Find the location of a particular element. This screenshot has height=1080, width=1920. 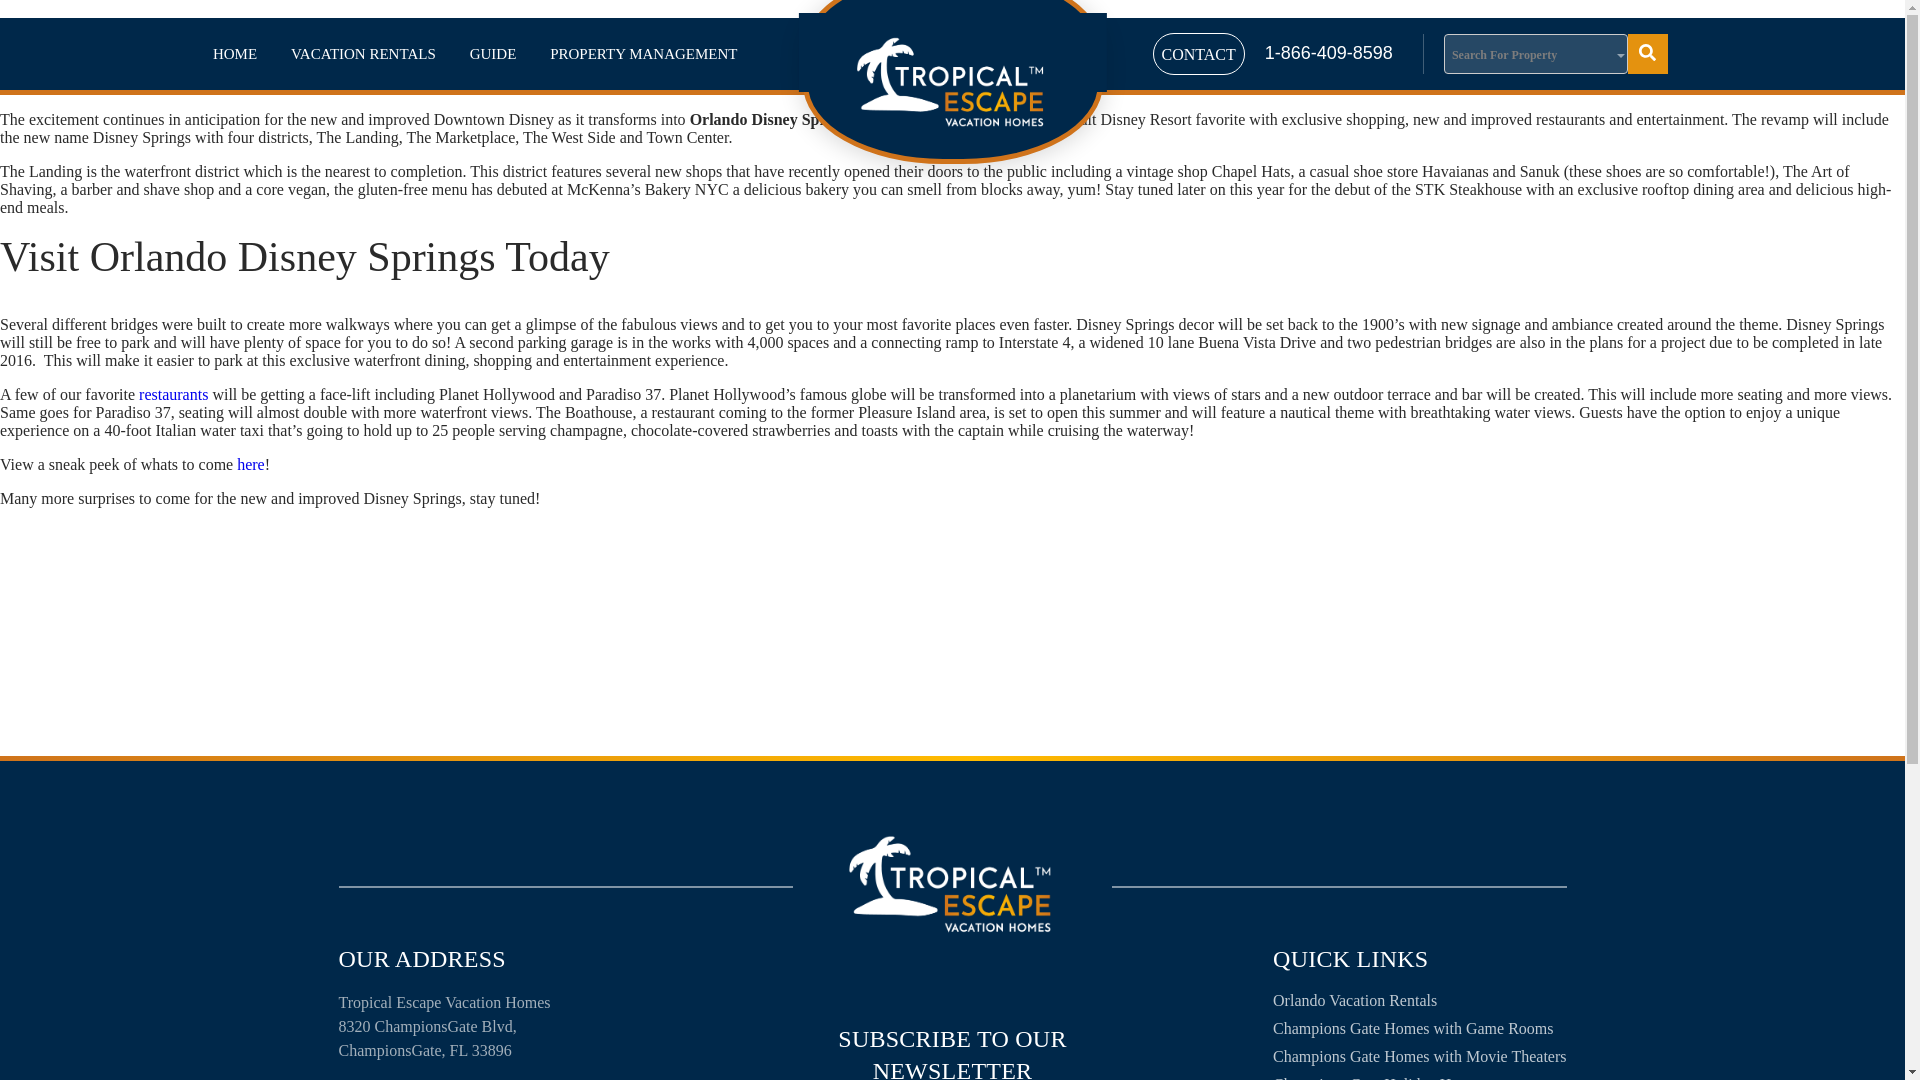

VACATION RENTALS is located at coordinates (364, 54).